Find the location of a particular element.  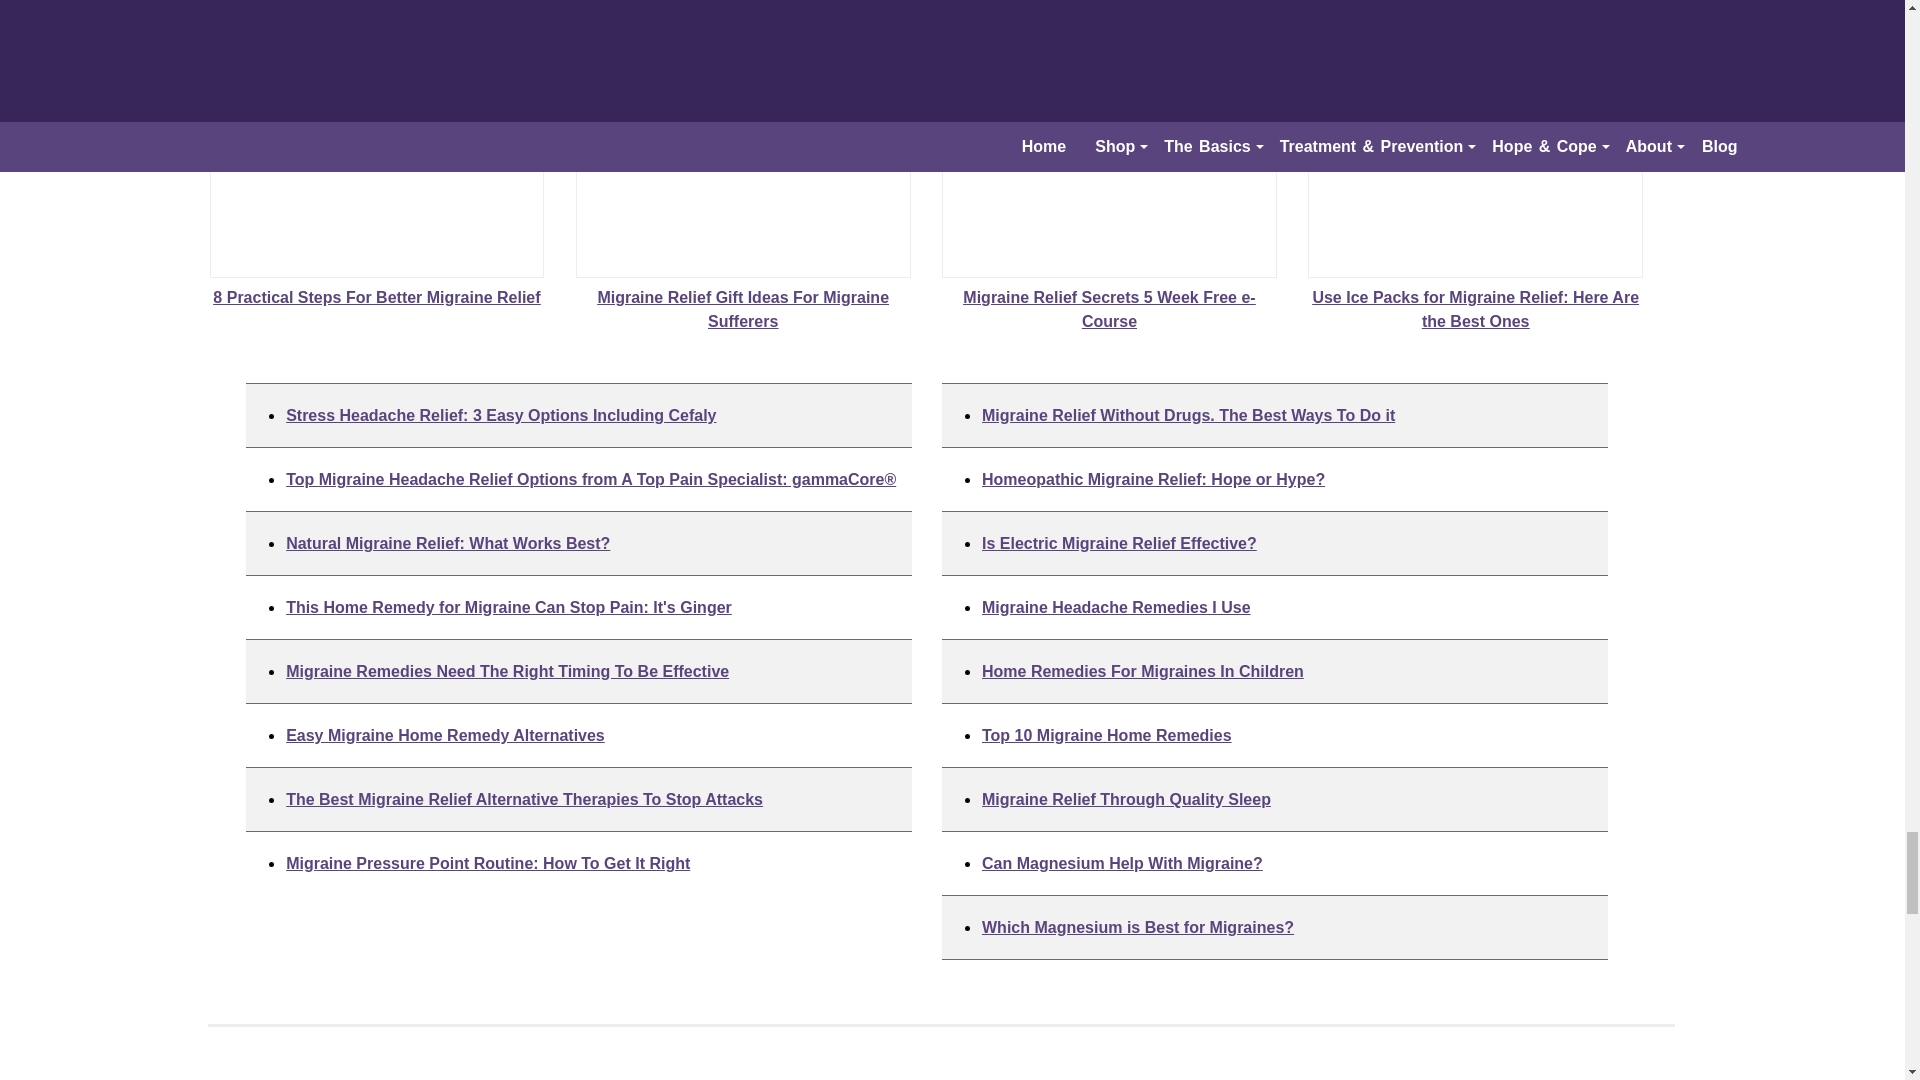

Go to Ice Packs for Migraine Relief: Here Are The Best Ones is located at coordinates (1475, 298).